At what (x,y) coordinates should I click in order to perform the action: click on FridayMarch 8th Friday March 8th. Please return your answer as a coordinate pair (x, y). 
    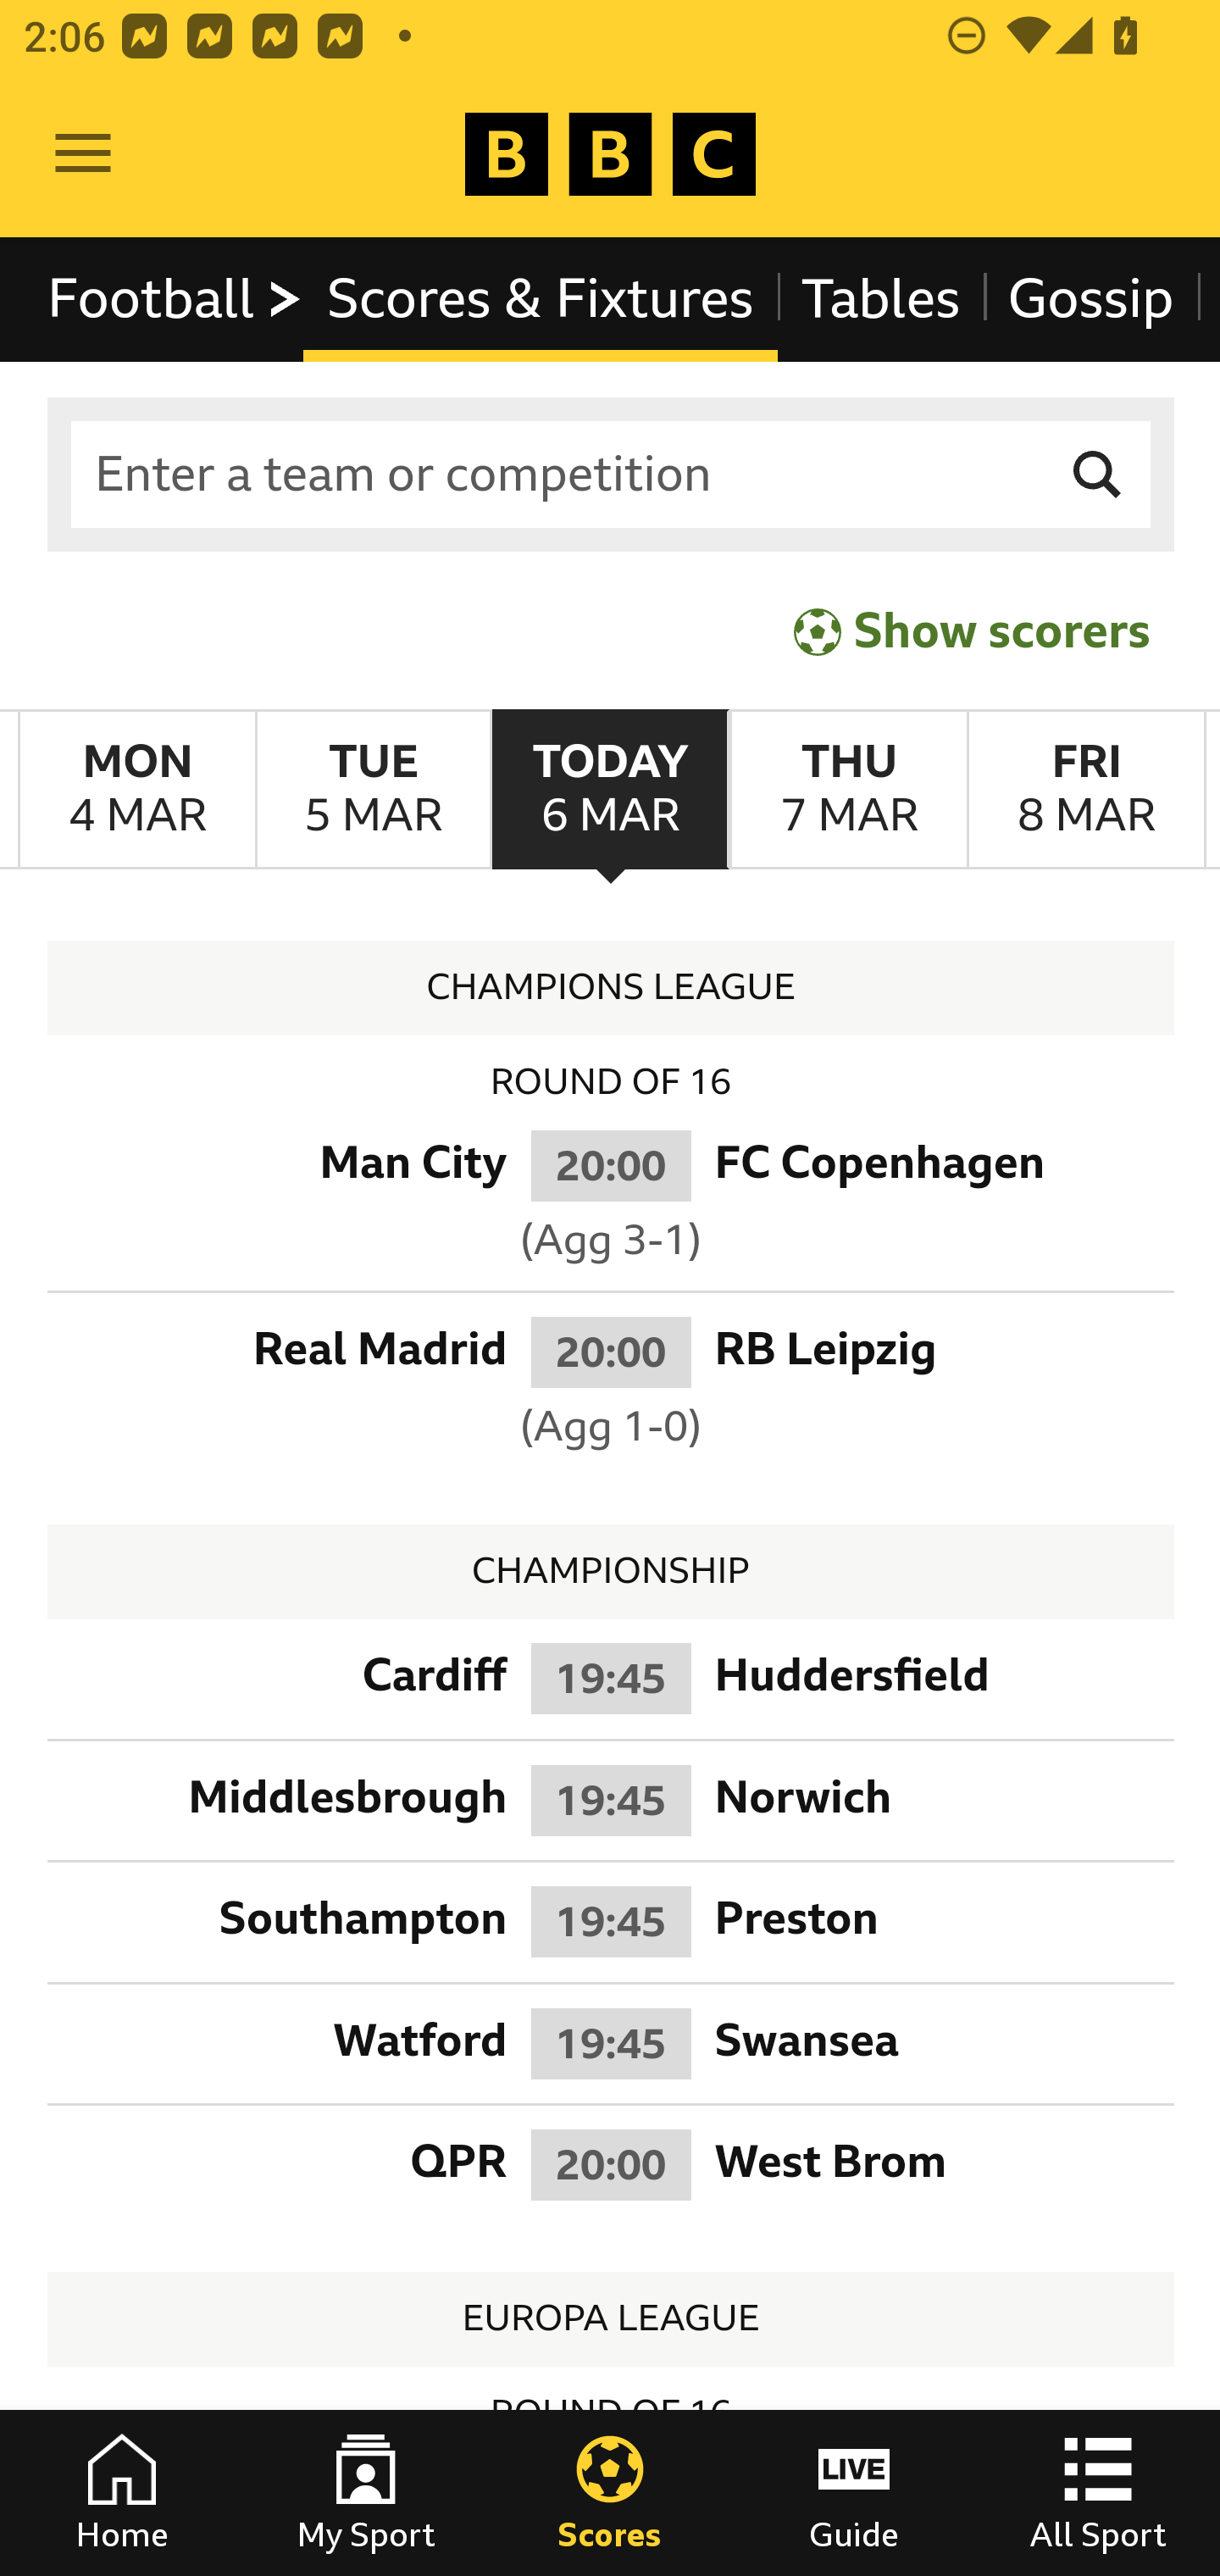
    Looking at the image, I should click on (1086, 790).